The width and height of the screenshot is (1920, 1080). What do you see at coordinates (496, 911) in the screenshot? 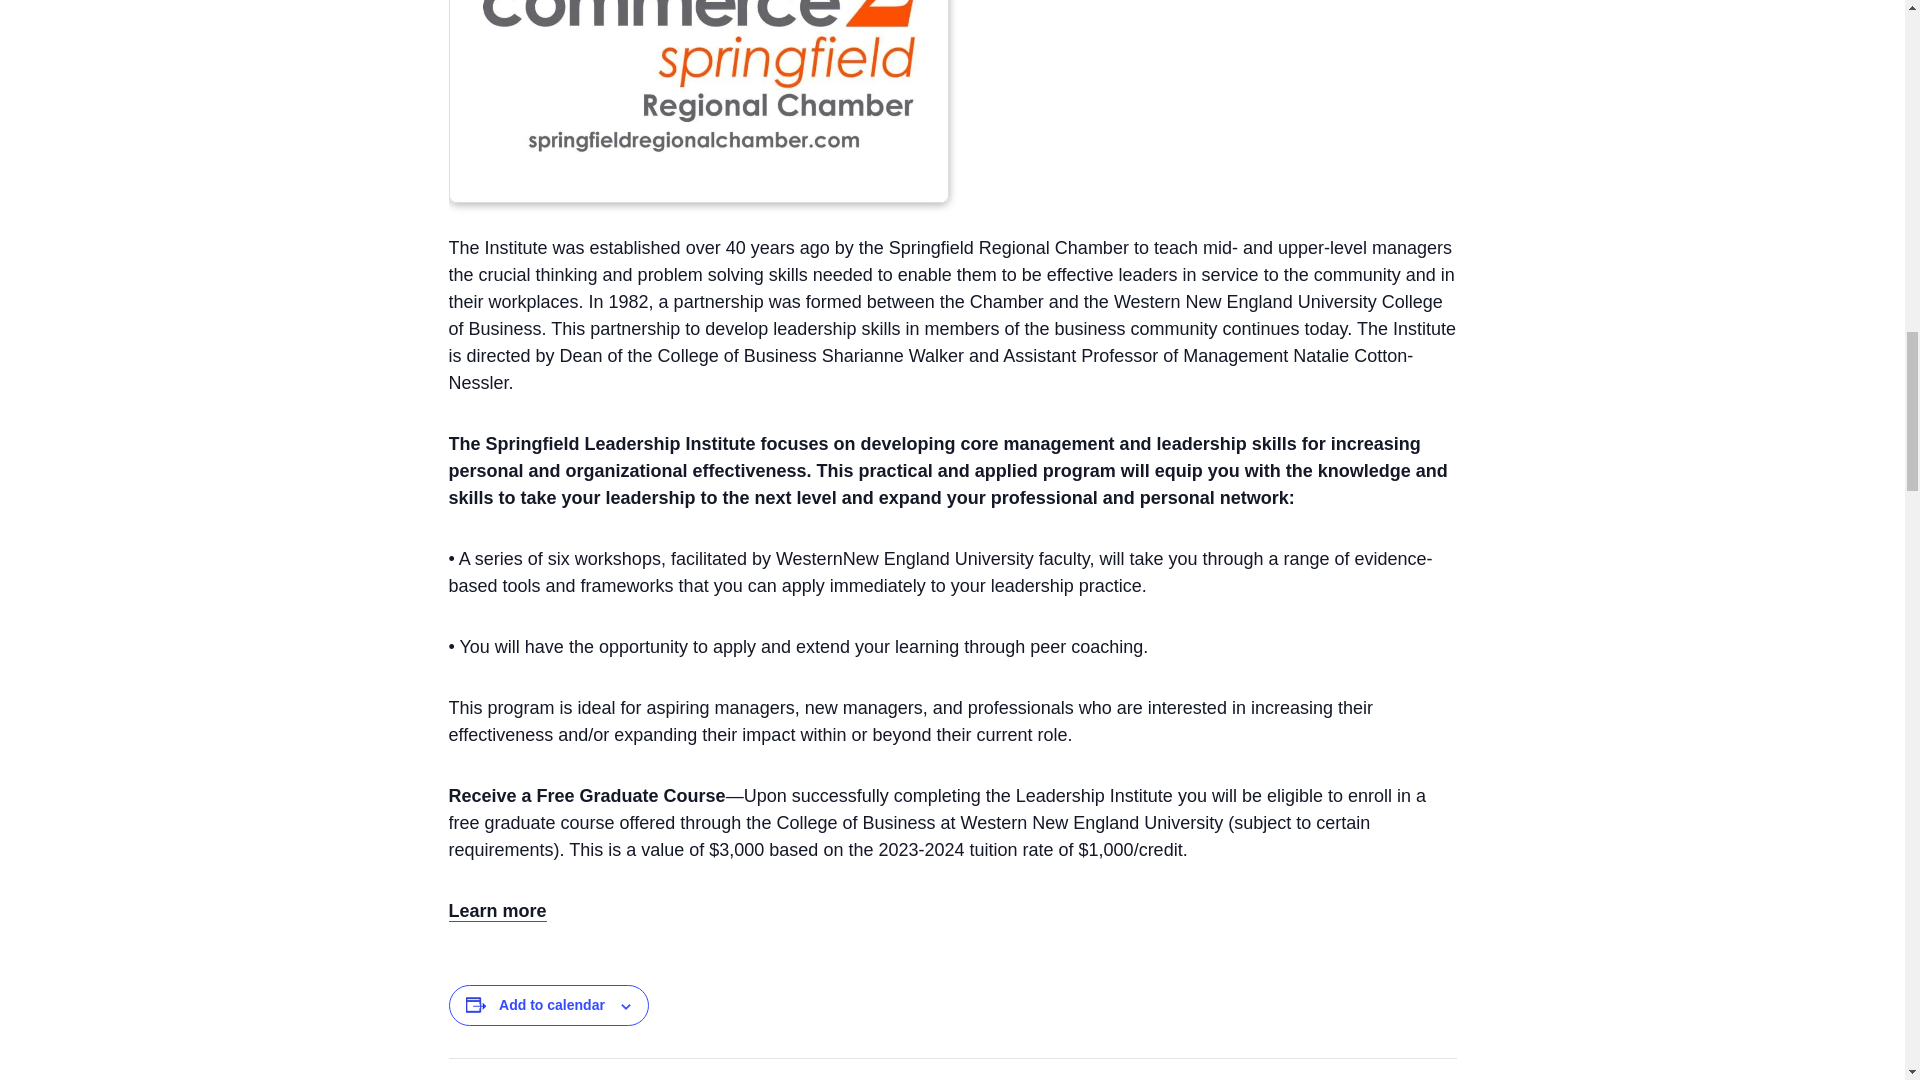
I see `Learn more` at bounding box center [496, 911].